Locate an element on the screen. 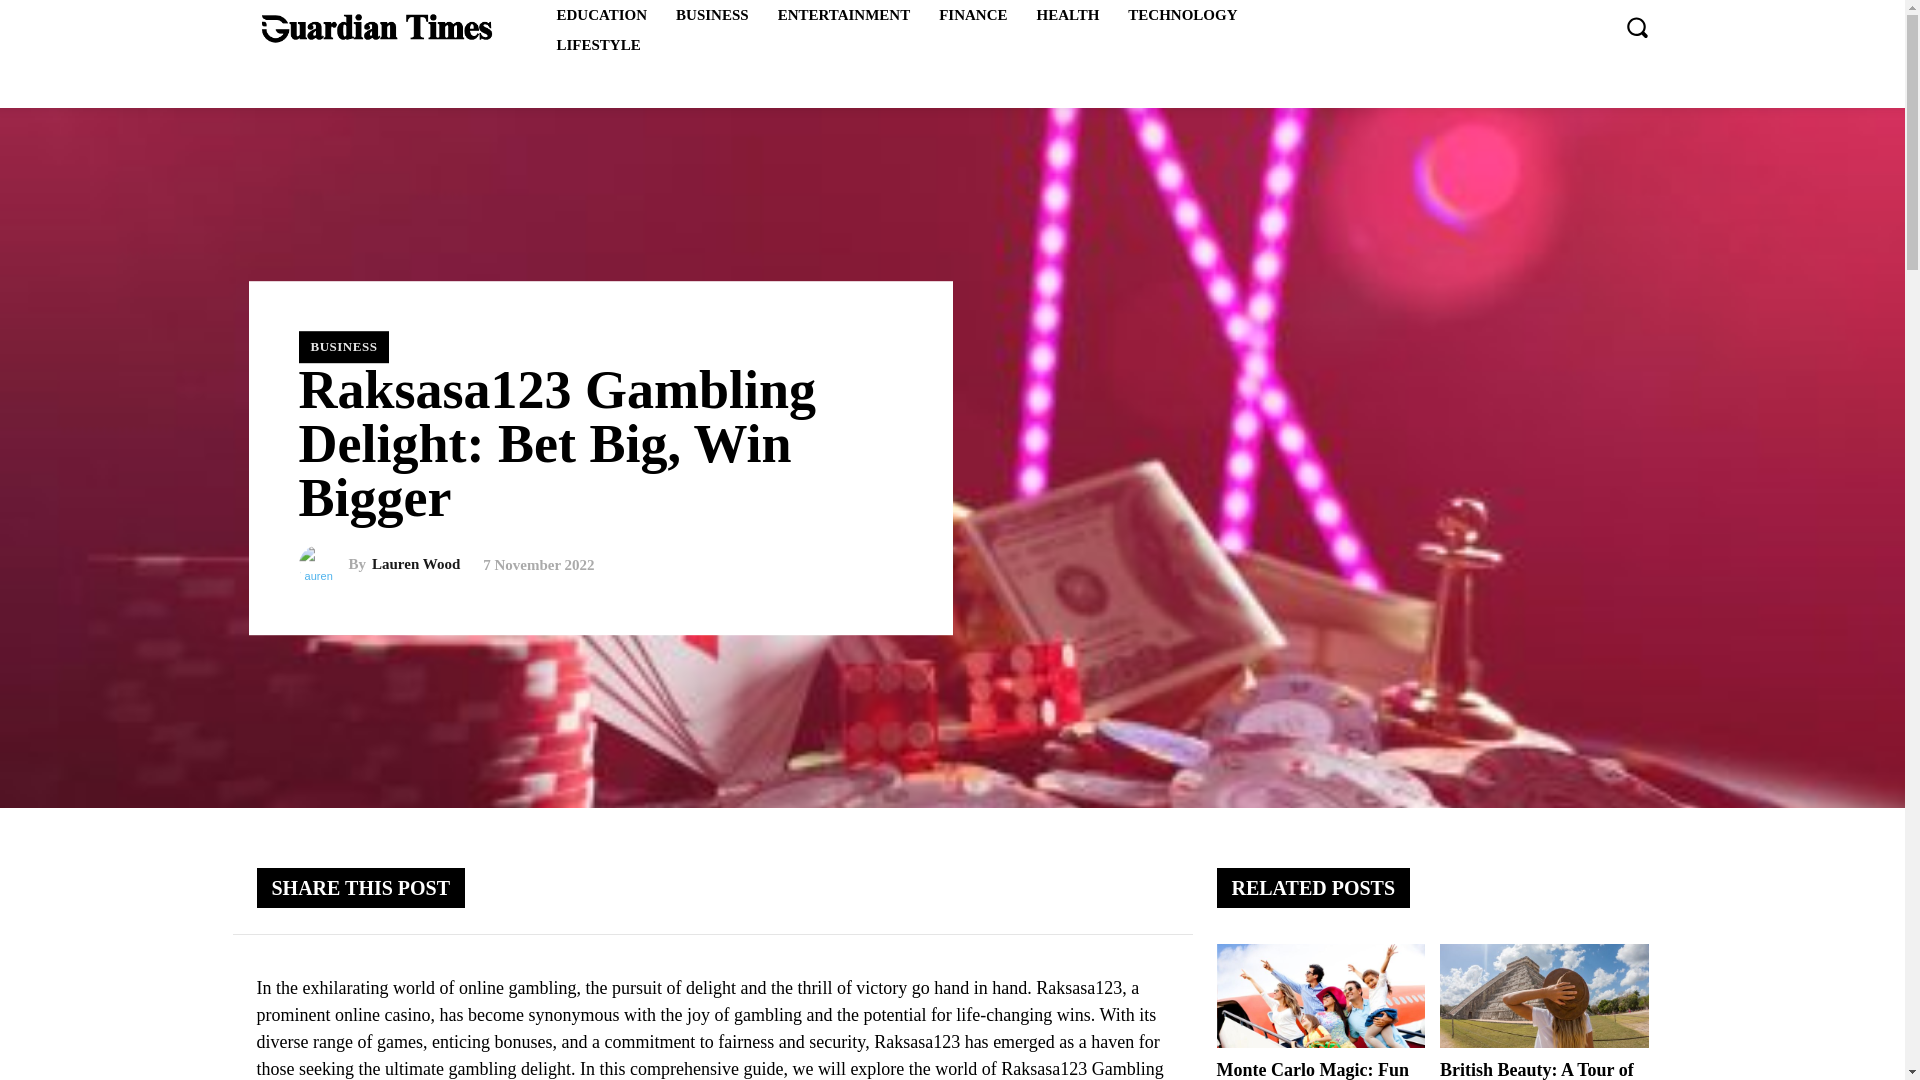  Monte Carlo Magic: Fun in the Lap of Luxury is located at coordinates (1320, 995).